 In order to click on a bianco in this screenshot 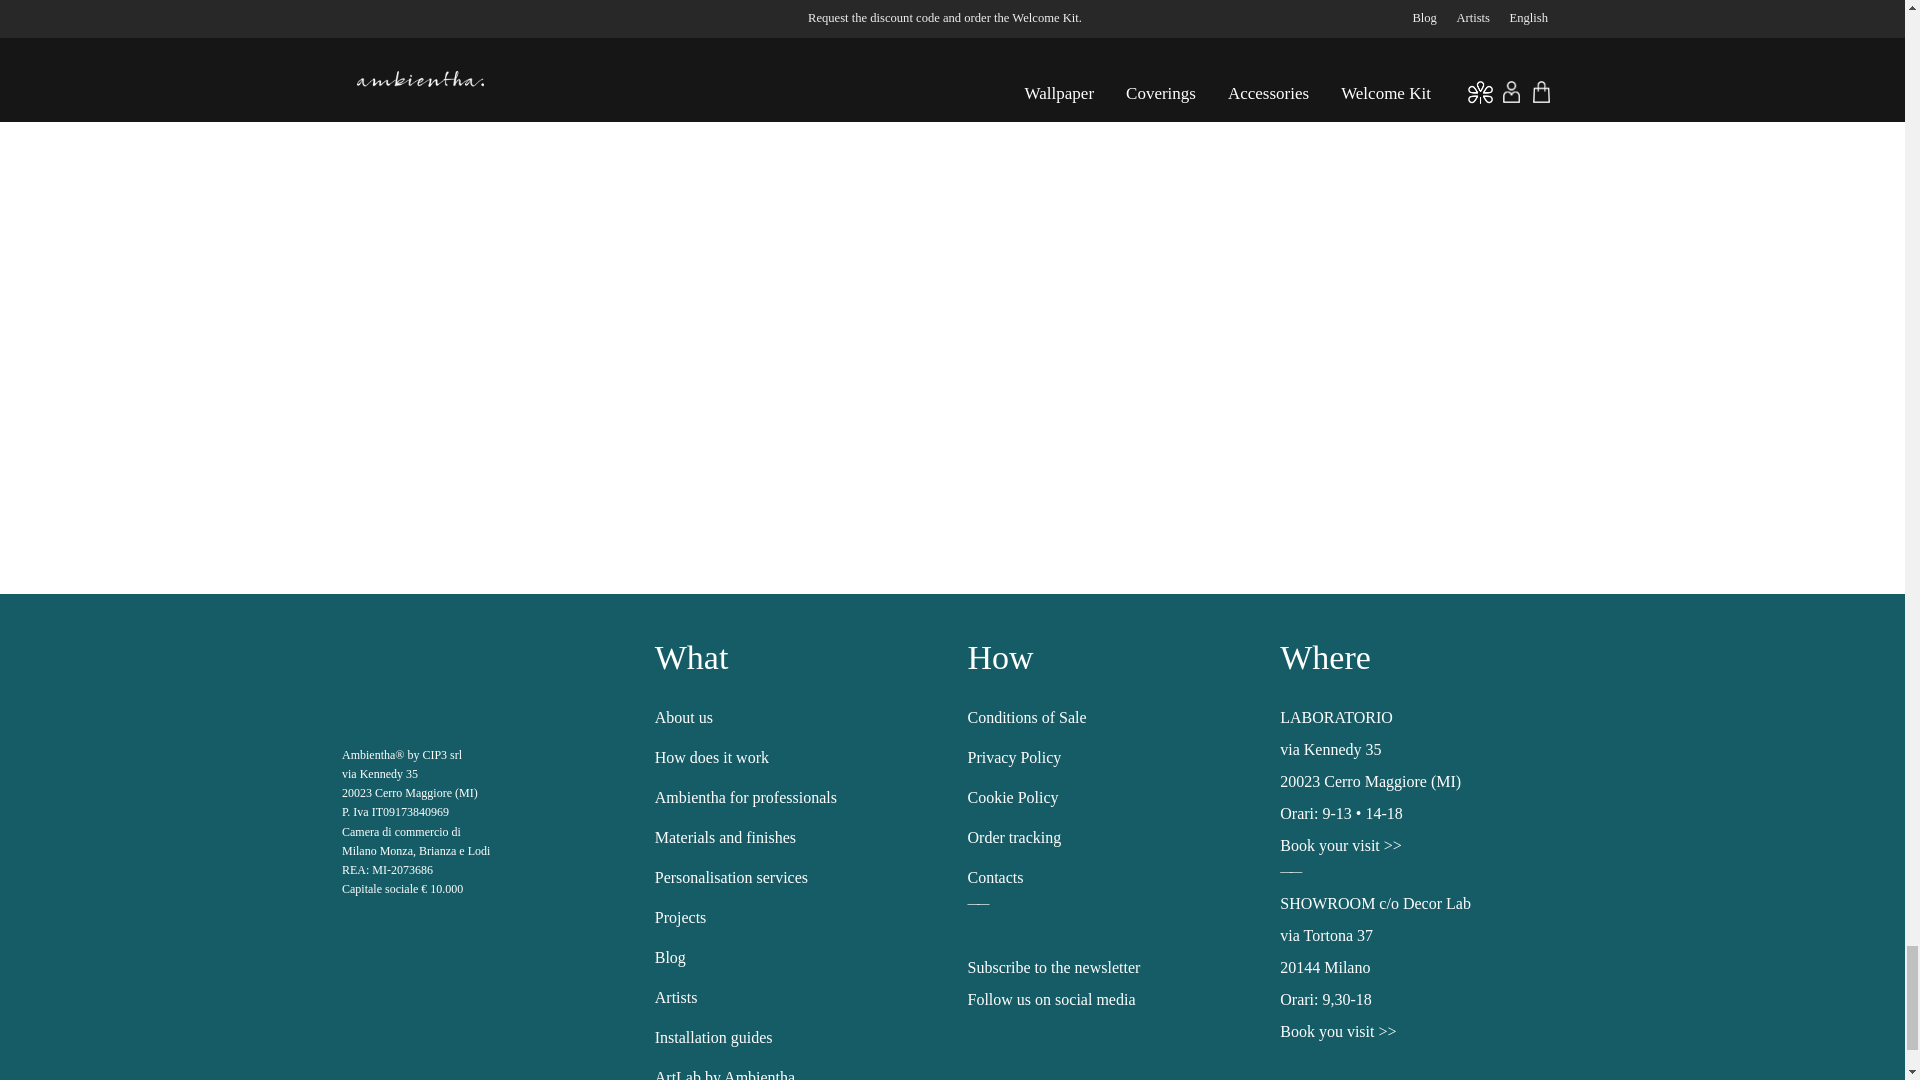, I will do `click(441, 673)`.